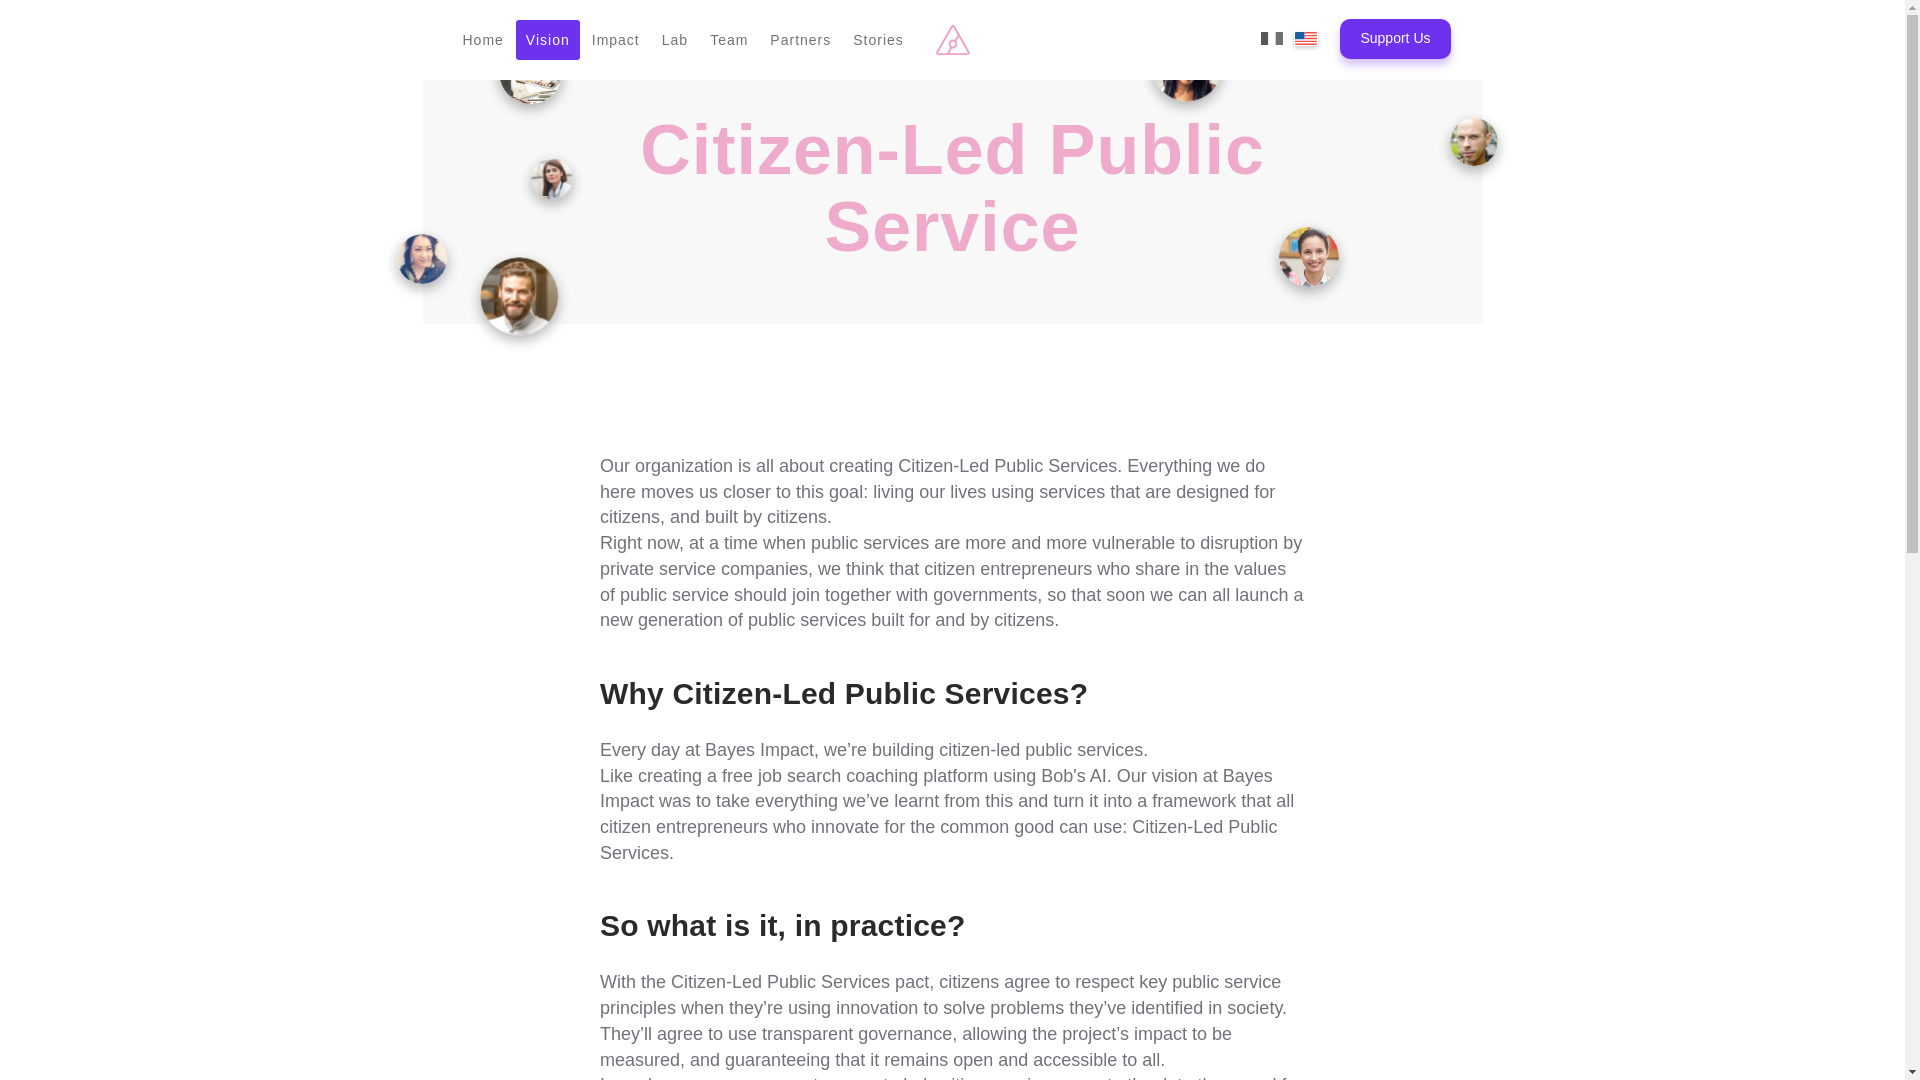 The width and height of the screenshot is (1920, 1080). What do you see at coordinates (548, 40) in the screenshot?
I see `Vision` at bounding box center [548, 40].